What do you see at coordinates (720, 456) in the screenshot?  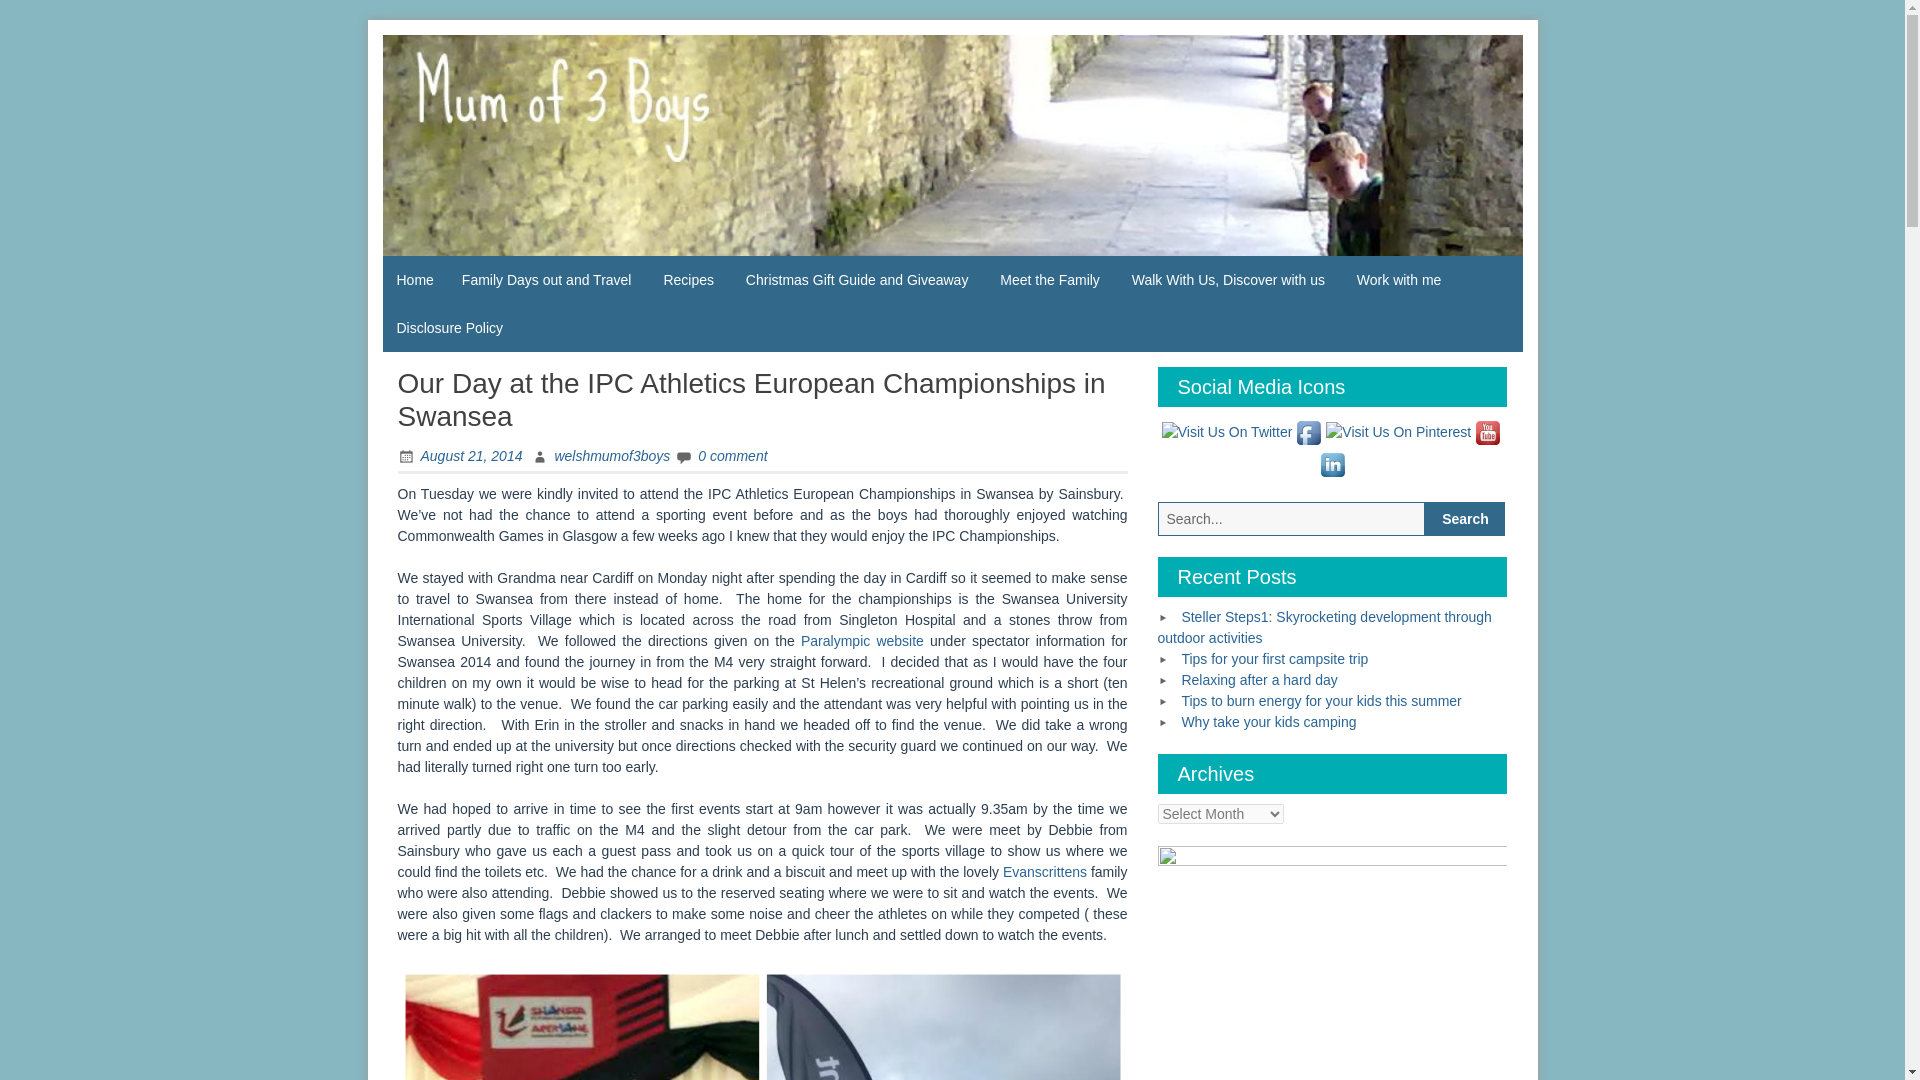 I see `0 comment` at bounding box center [720, 456].